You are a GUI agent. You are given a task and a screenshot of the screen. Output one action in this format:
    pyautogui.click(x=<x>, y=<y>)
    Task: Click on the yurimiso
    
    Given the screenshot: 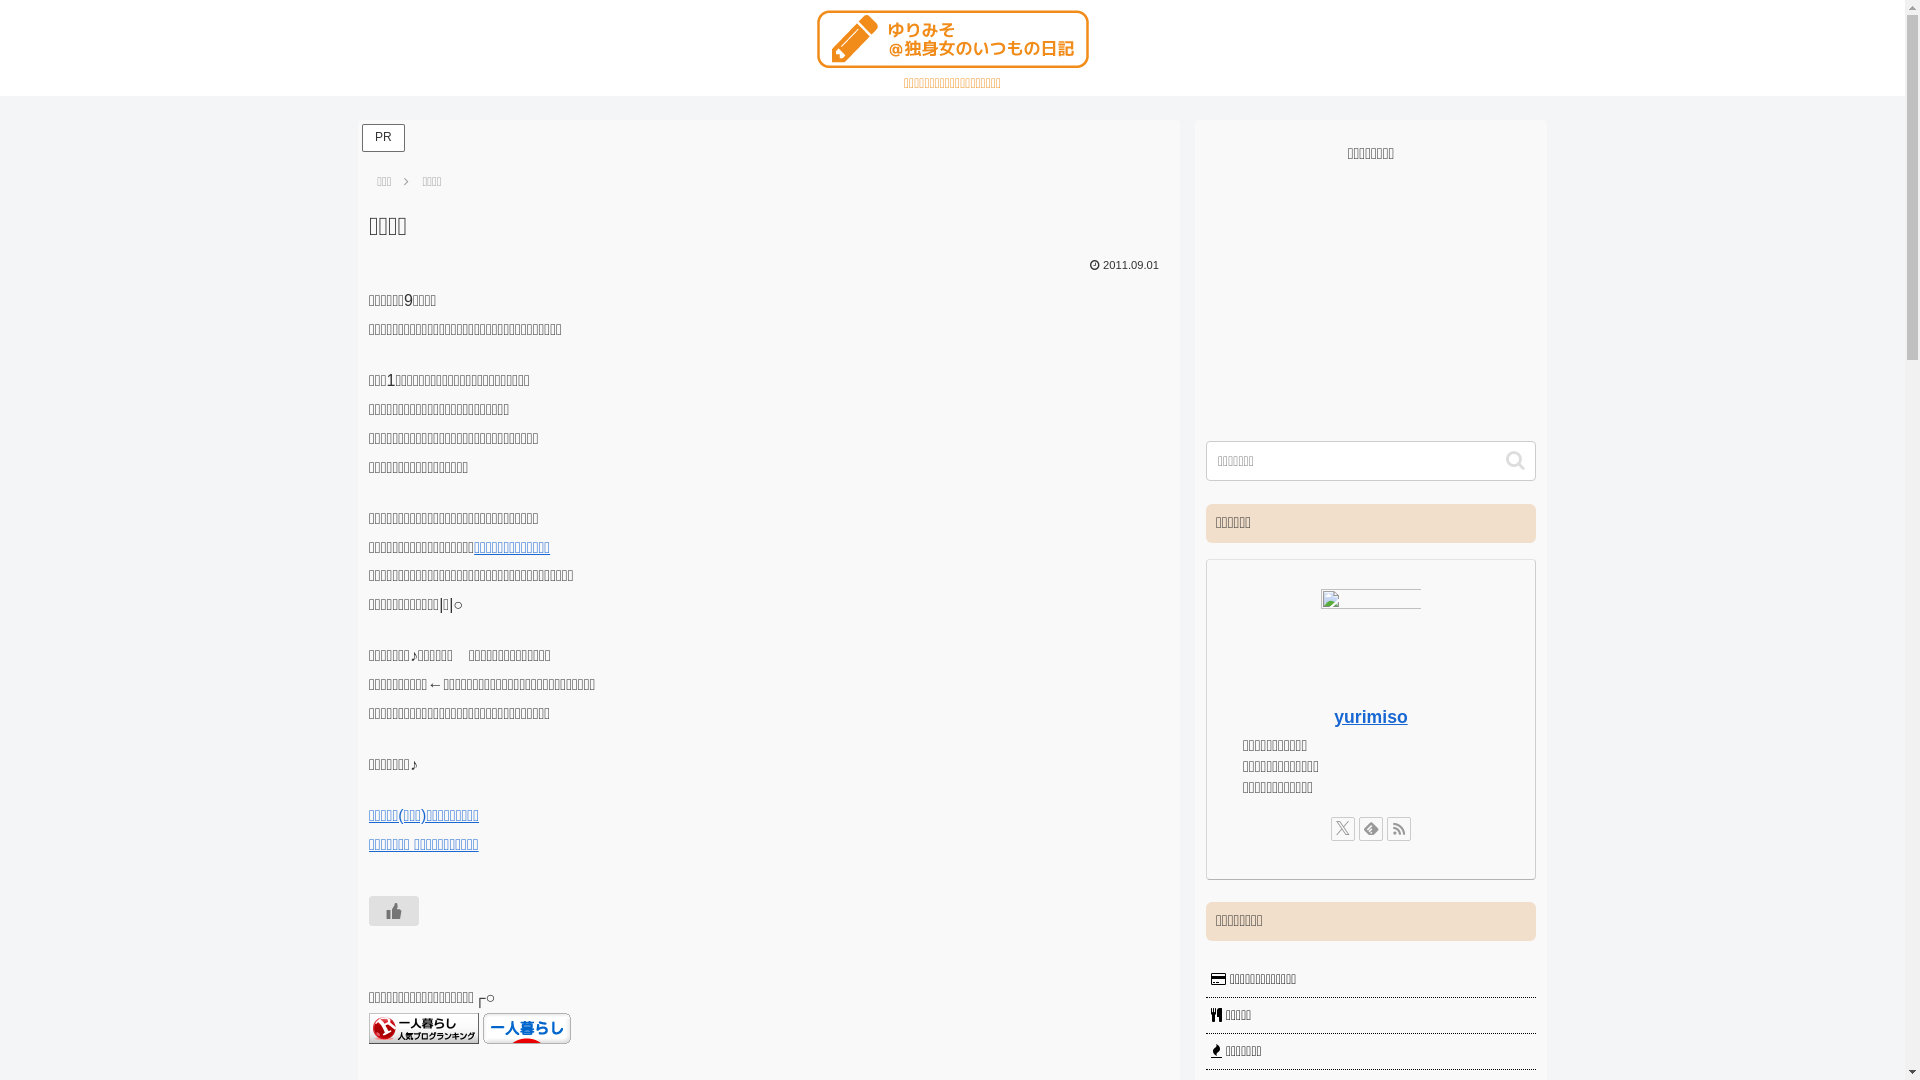 What is the action you would take?
    pyautogui.click(x=1370, y=717)
    